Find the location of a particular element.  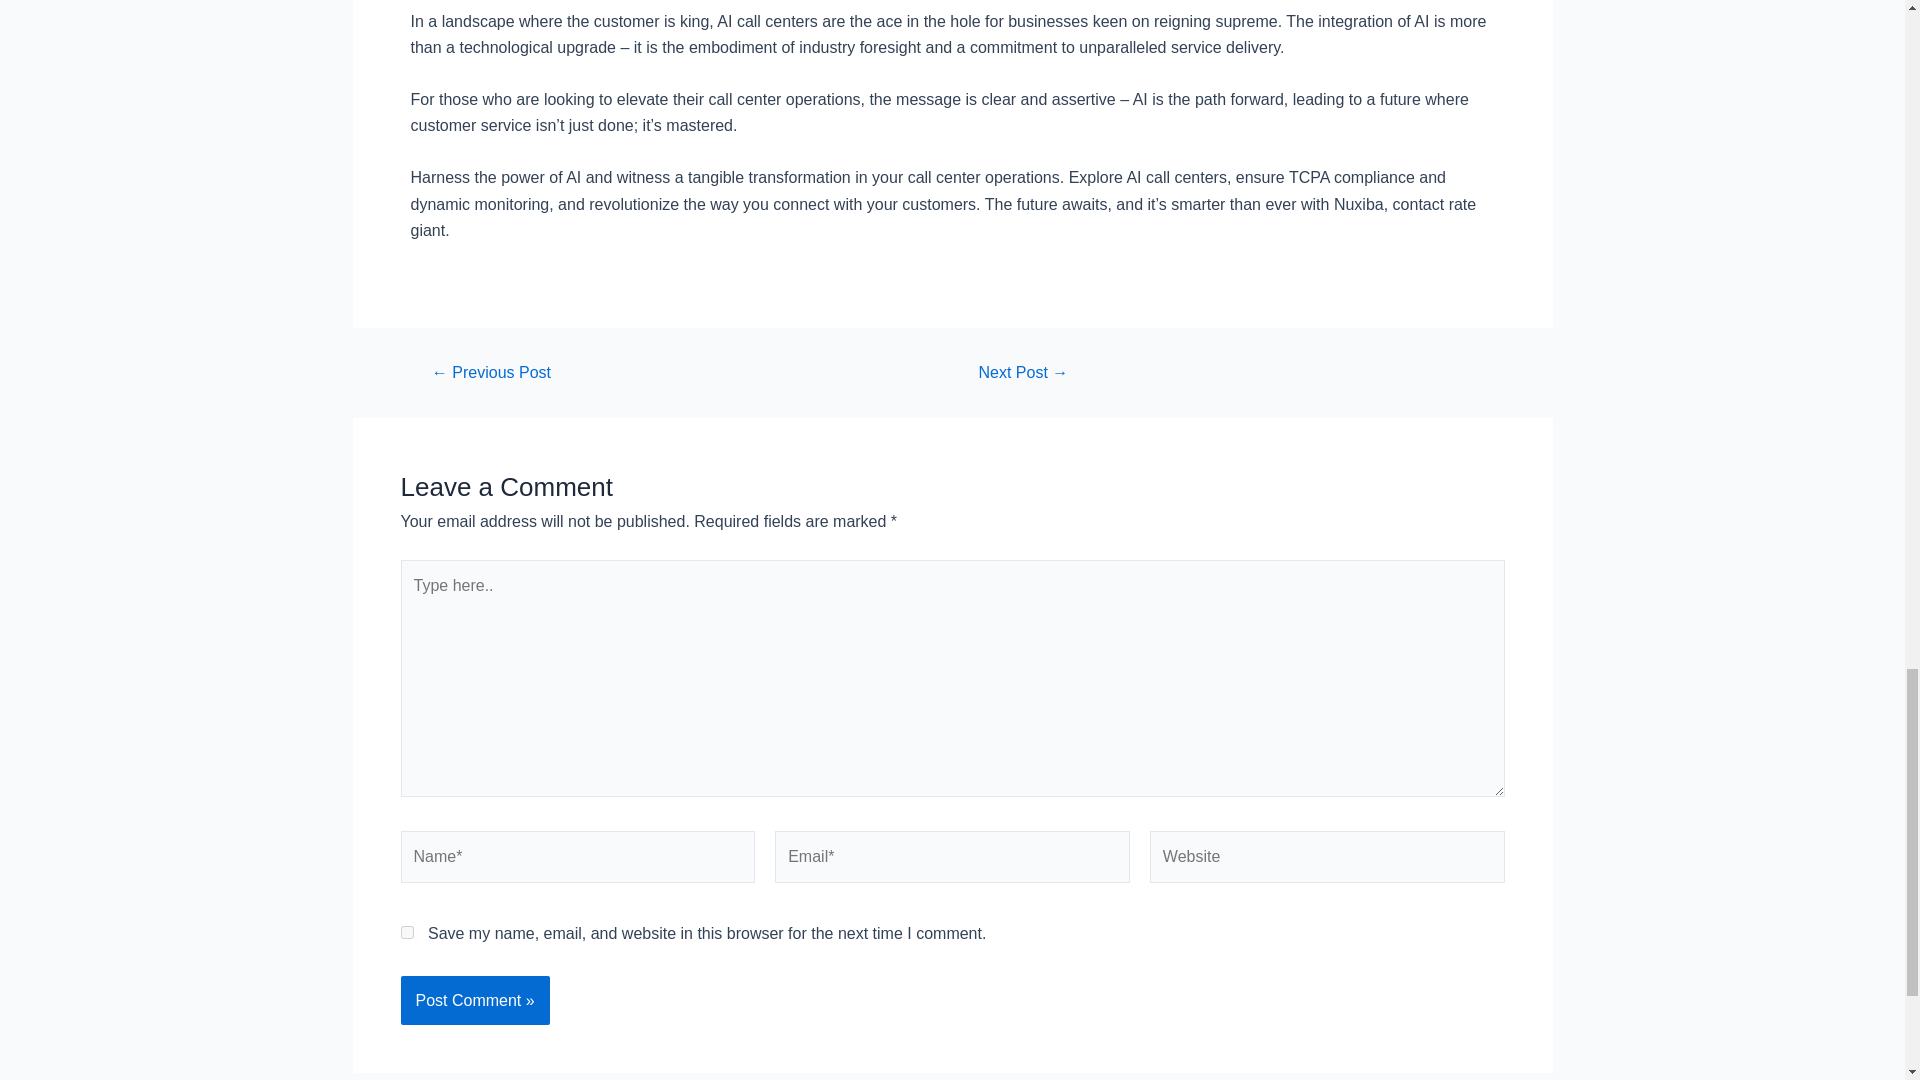

yes is located at coordinates (406, 932).